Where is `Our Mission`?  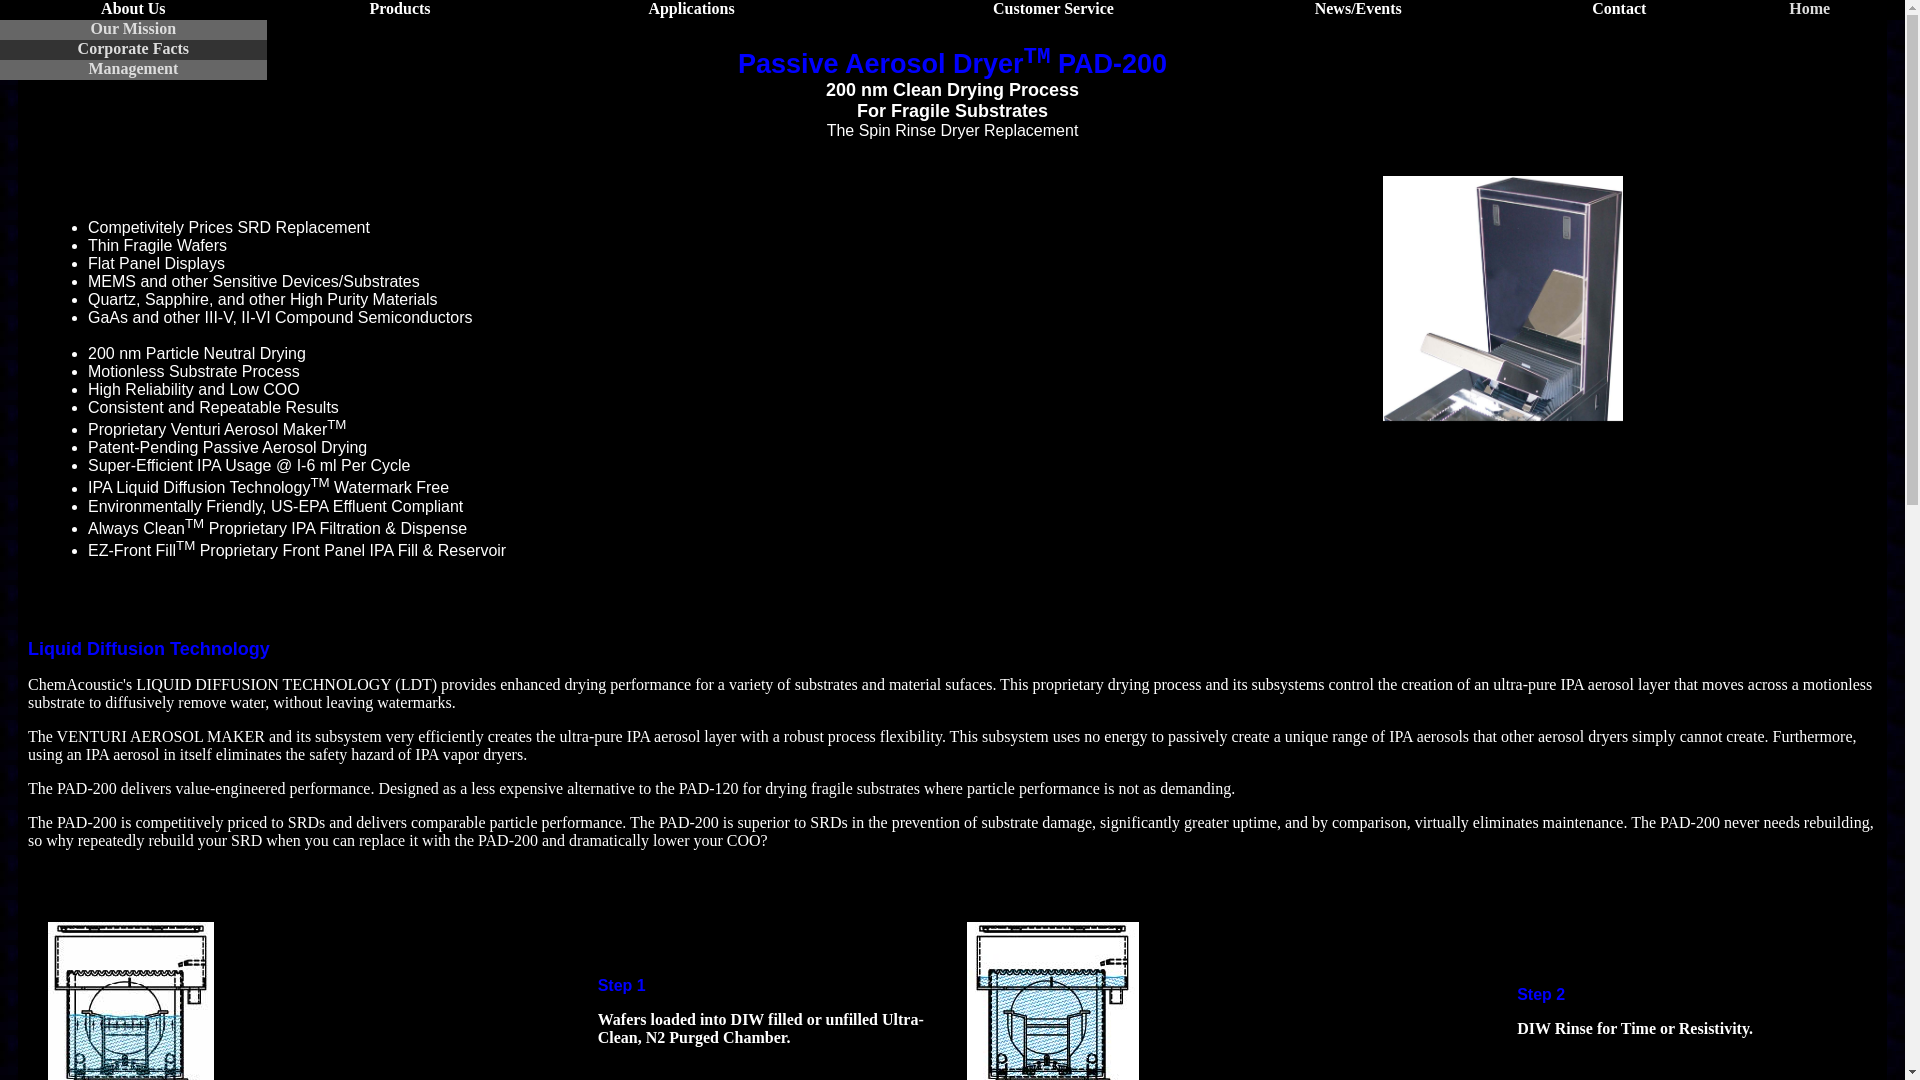
Our Mission is located at coordinates (133, 28).